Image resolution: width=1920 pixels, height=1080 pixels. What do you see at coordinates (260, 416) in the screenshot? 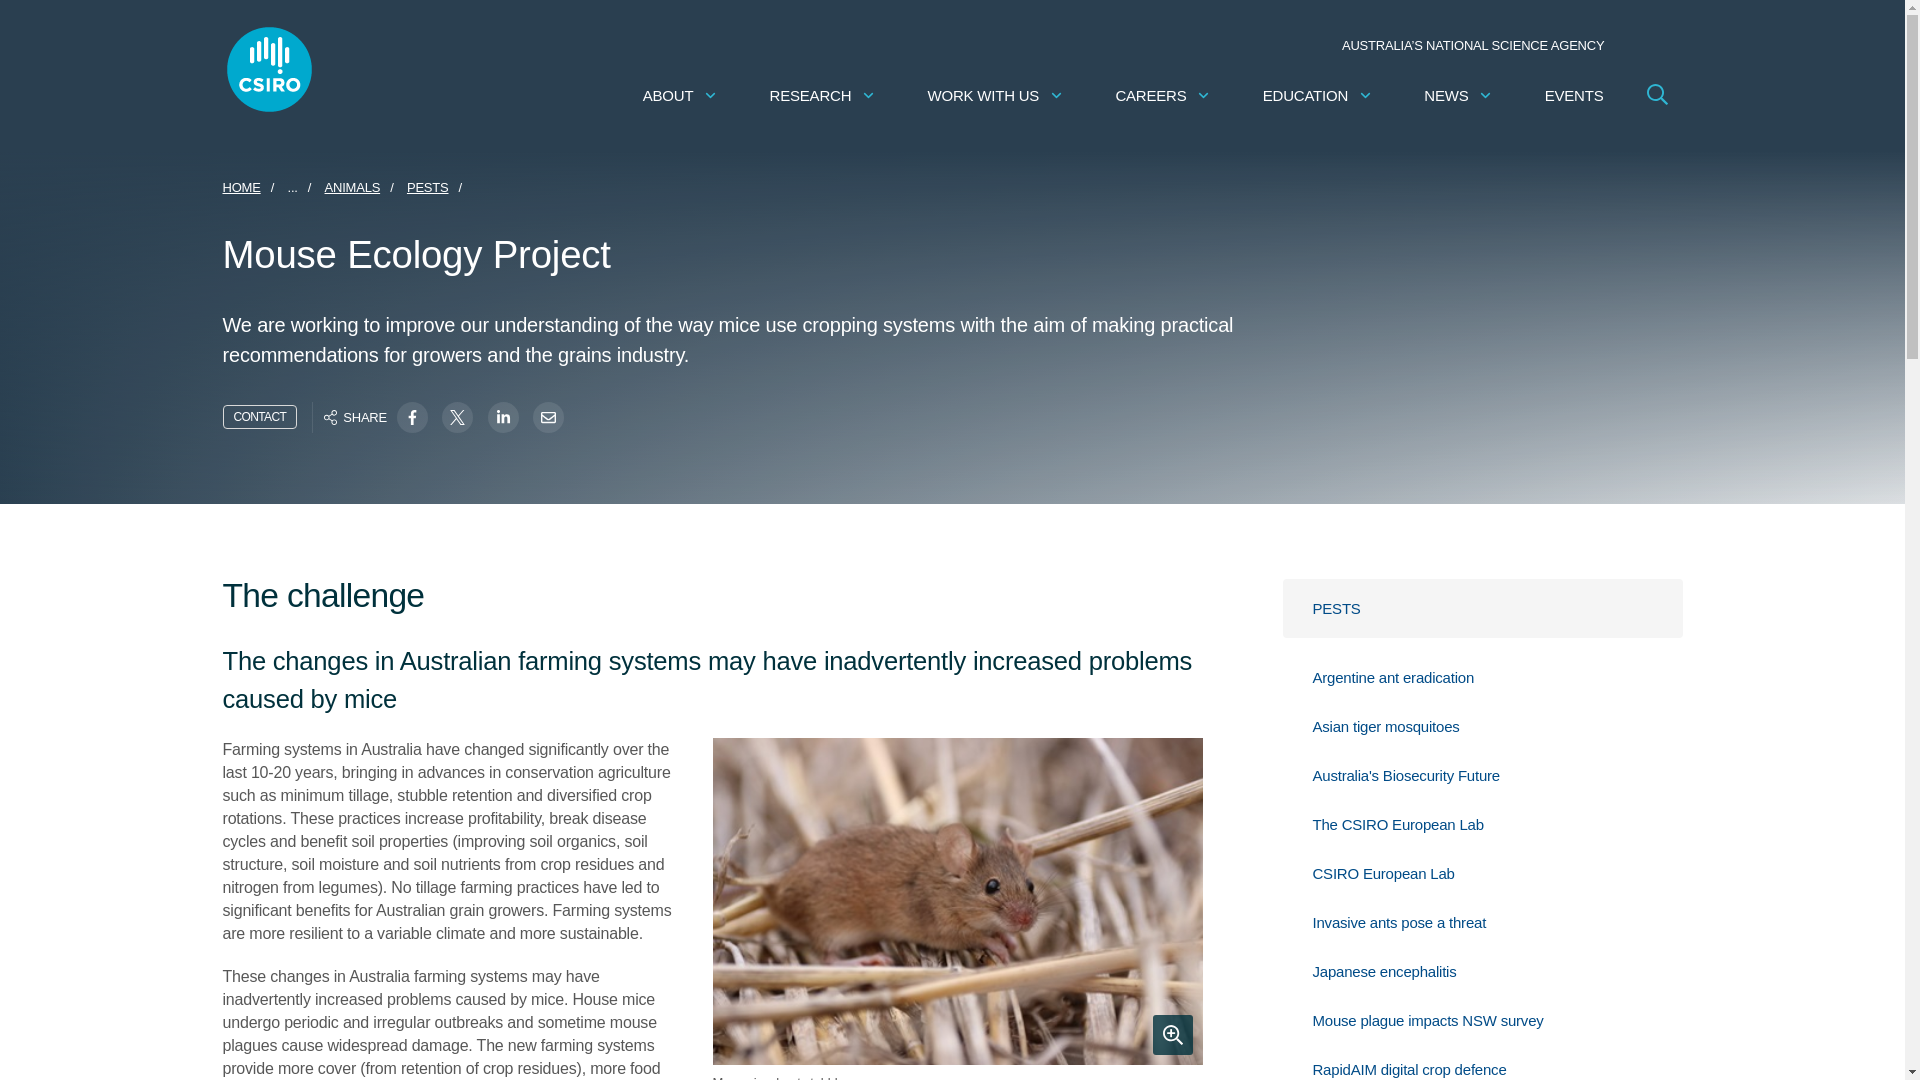
I see `CONTACT` at bounding box center [260, 416].